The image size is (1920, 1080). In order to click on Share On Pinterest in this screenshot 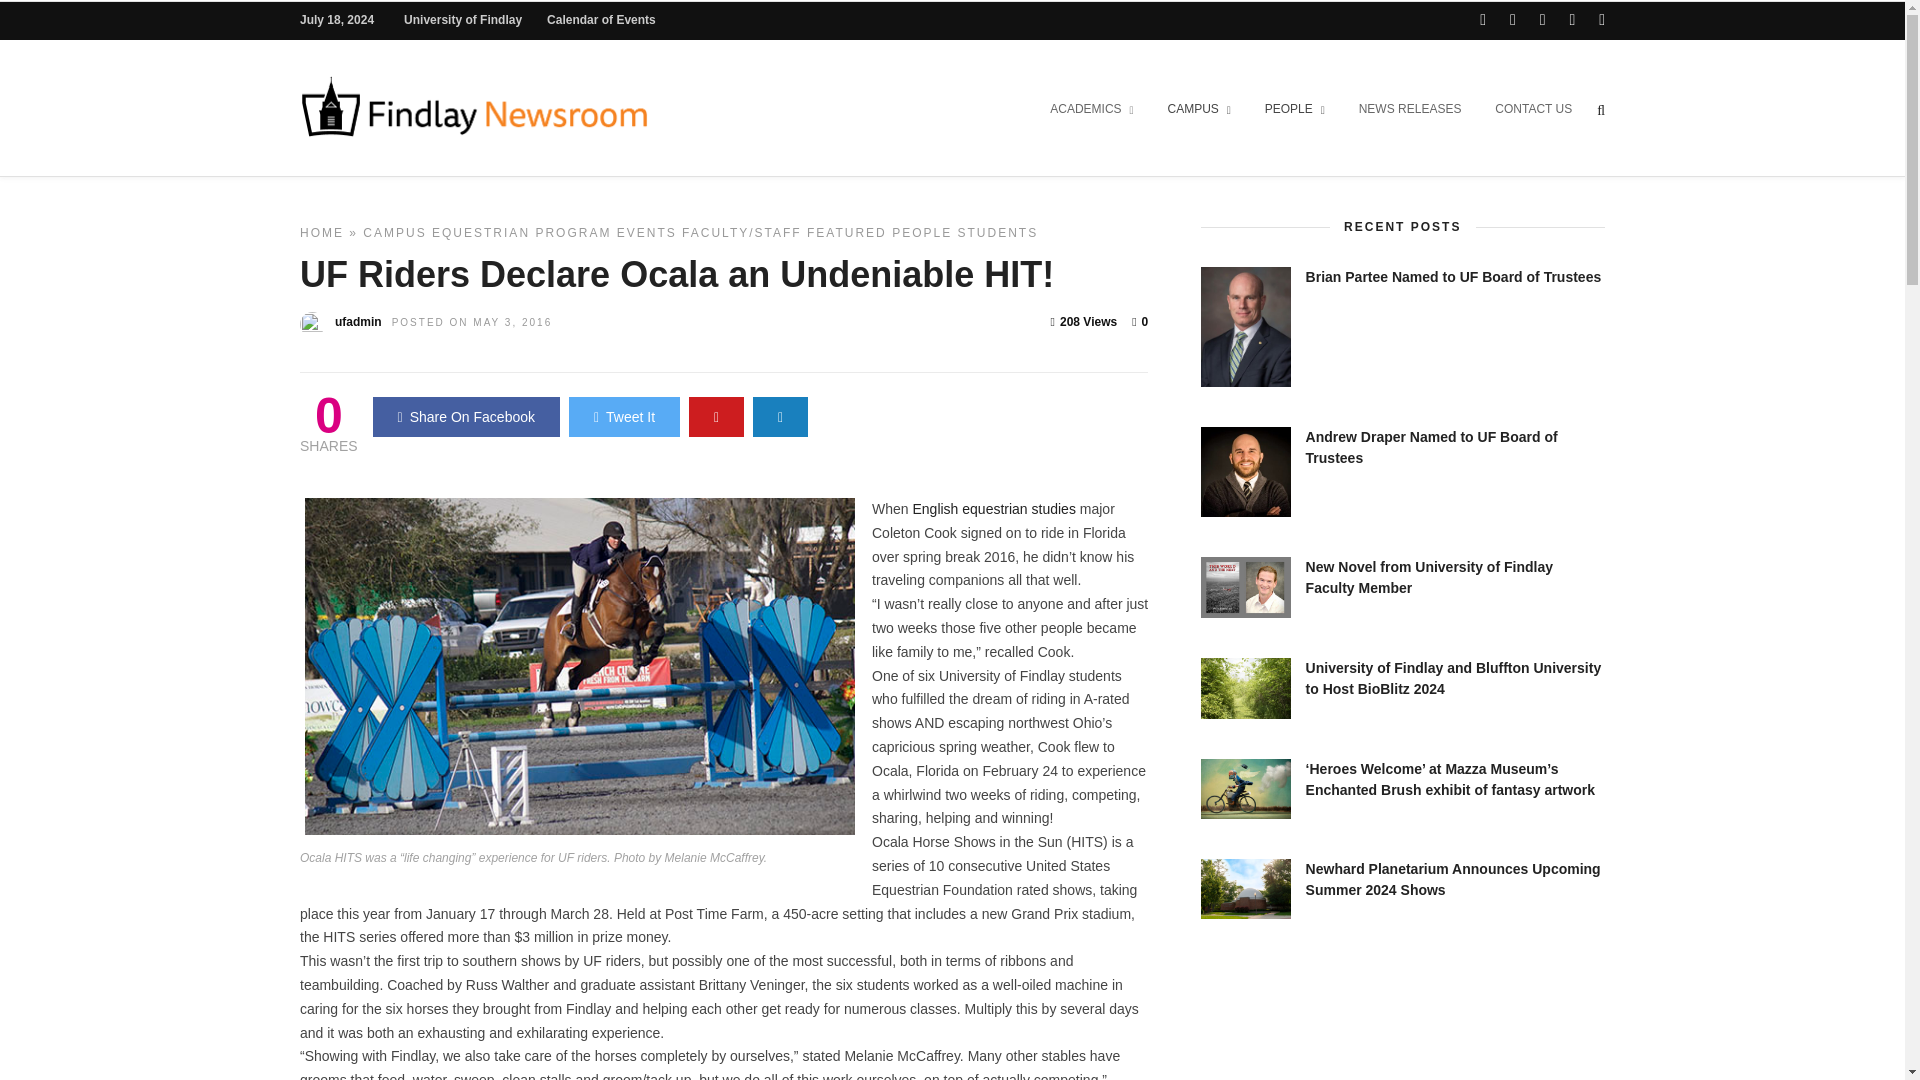, I will do `click(716, 417)`.